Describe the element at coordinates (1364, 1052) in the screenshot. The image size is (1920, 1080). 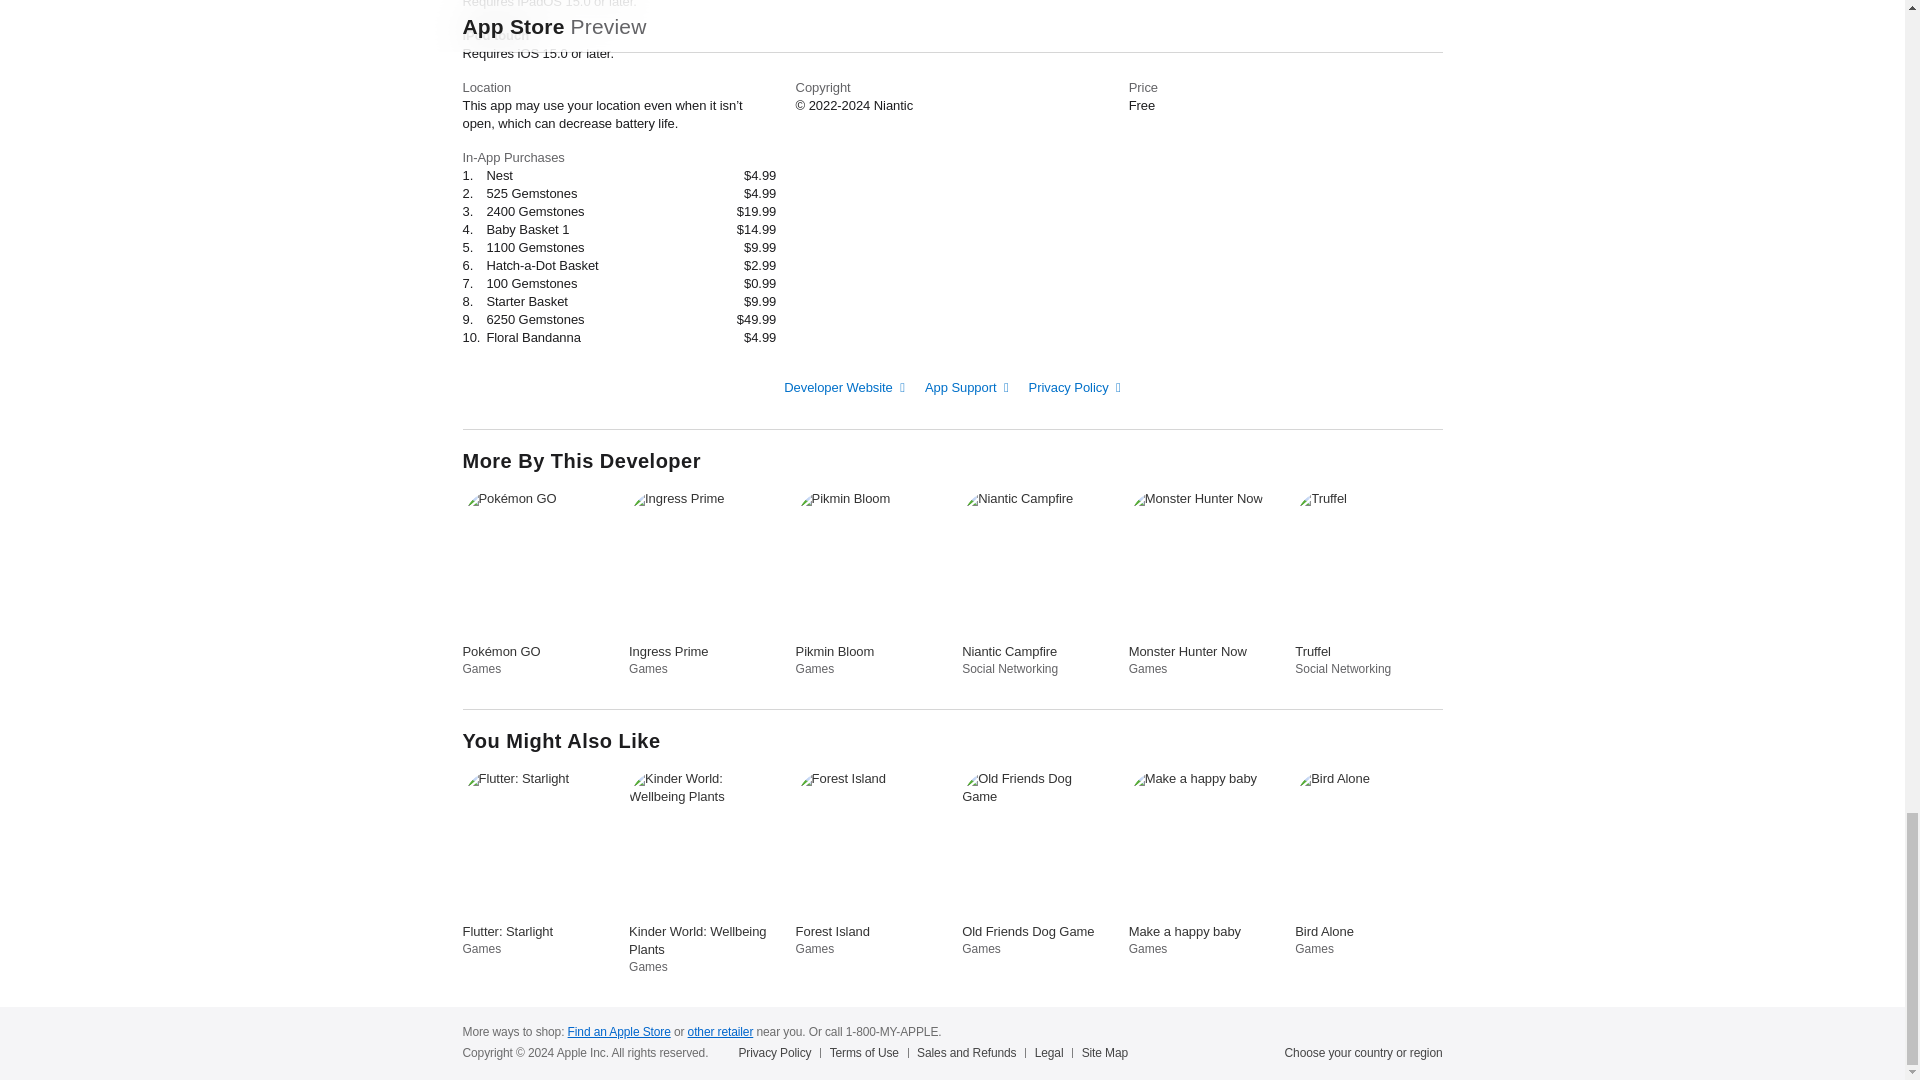
I see `Choose your country or region` at that location.